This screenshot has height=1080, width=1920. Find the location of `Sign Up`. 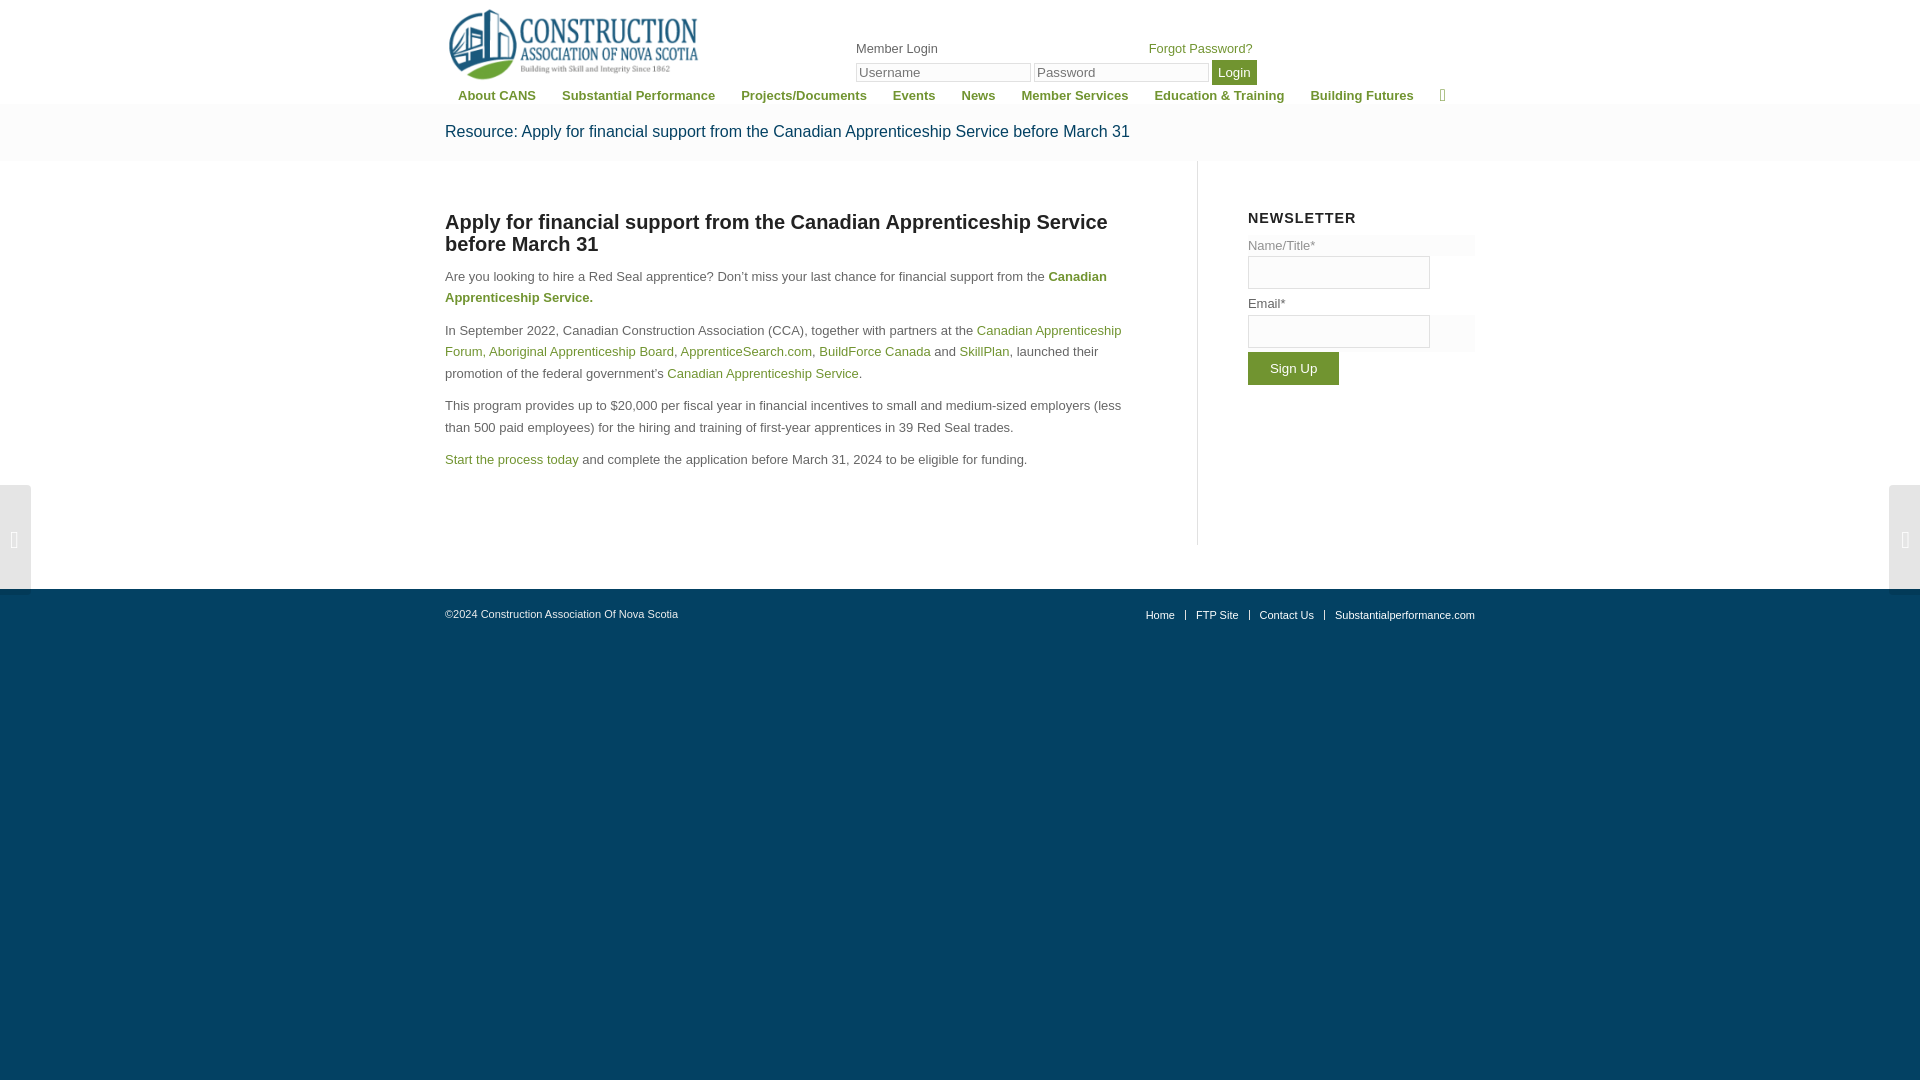

Sign Up is located at coordinates (1293, 368).